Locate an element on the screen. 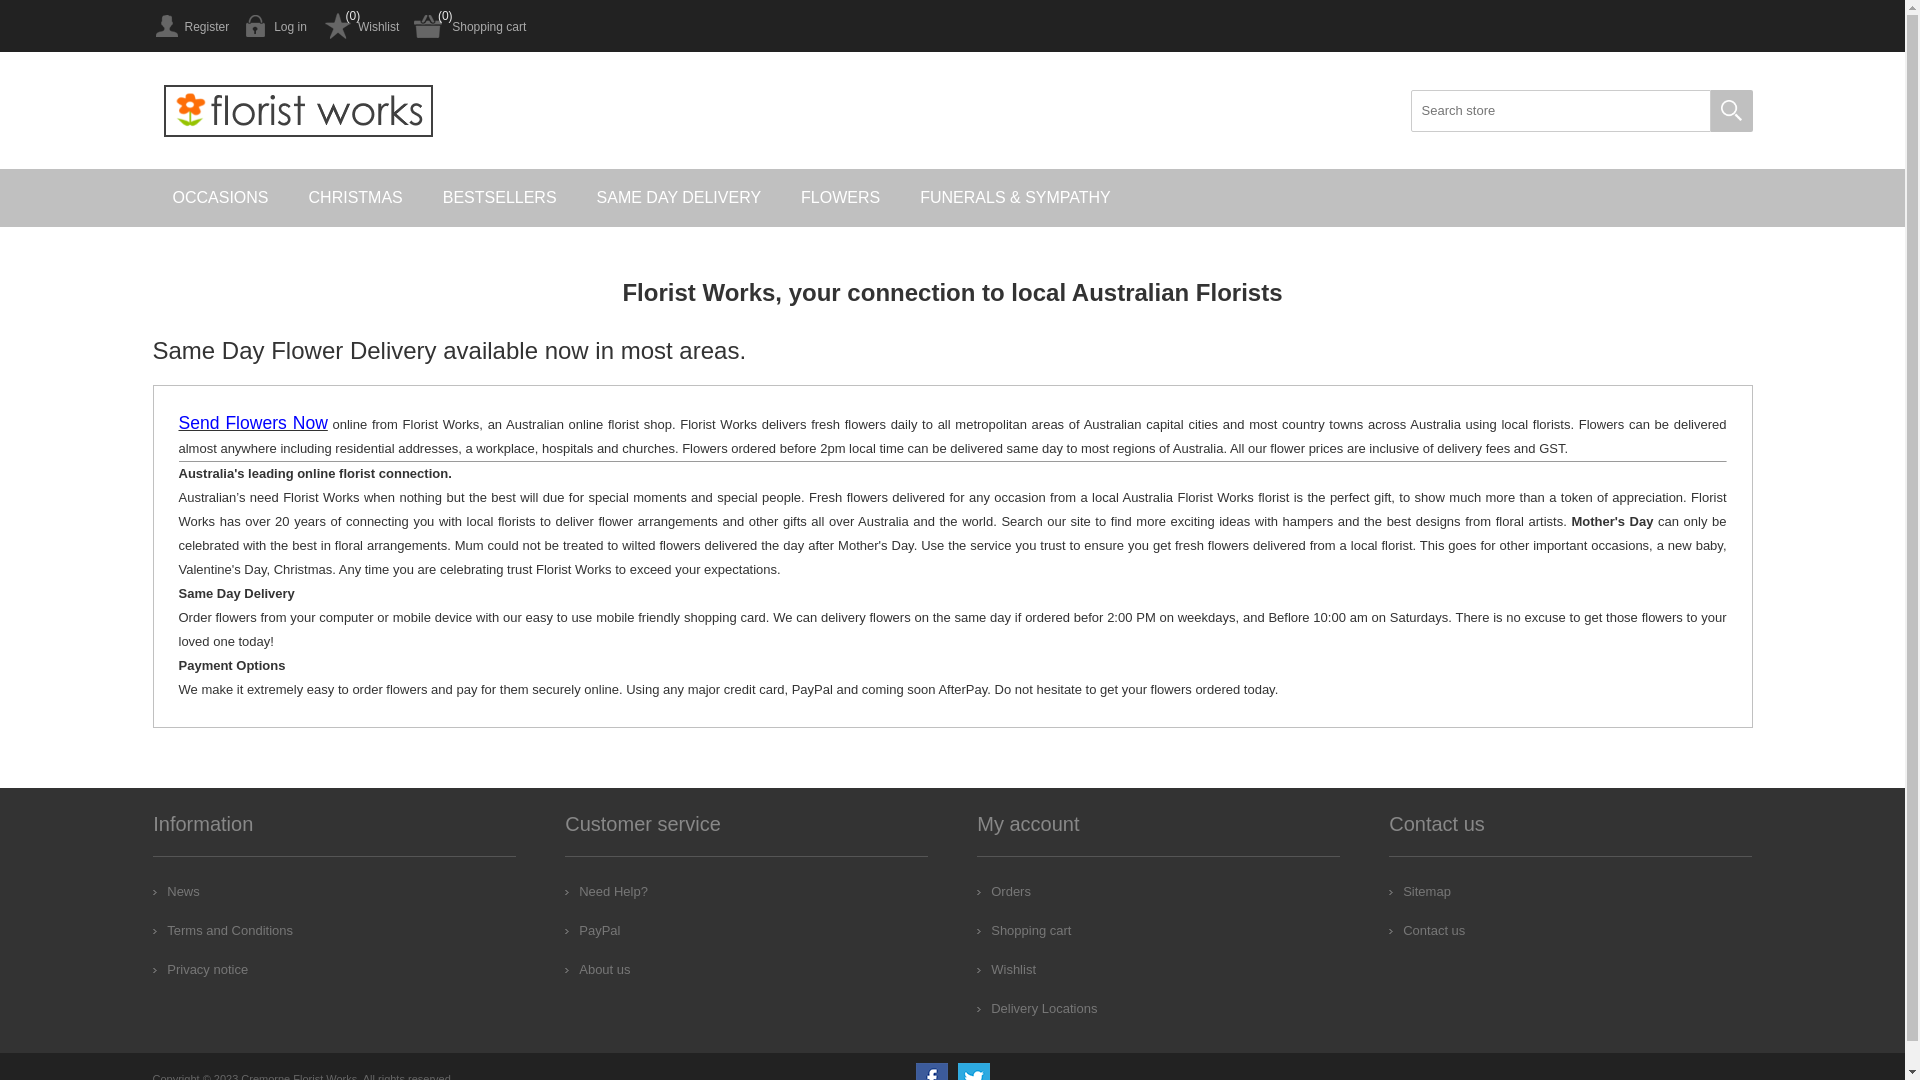 Image resolution: width=1920 pixels, height=1080 pixels. Log in is located at coordinates (276, 26).